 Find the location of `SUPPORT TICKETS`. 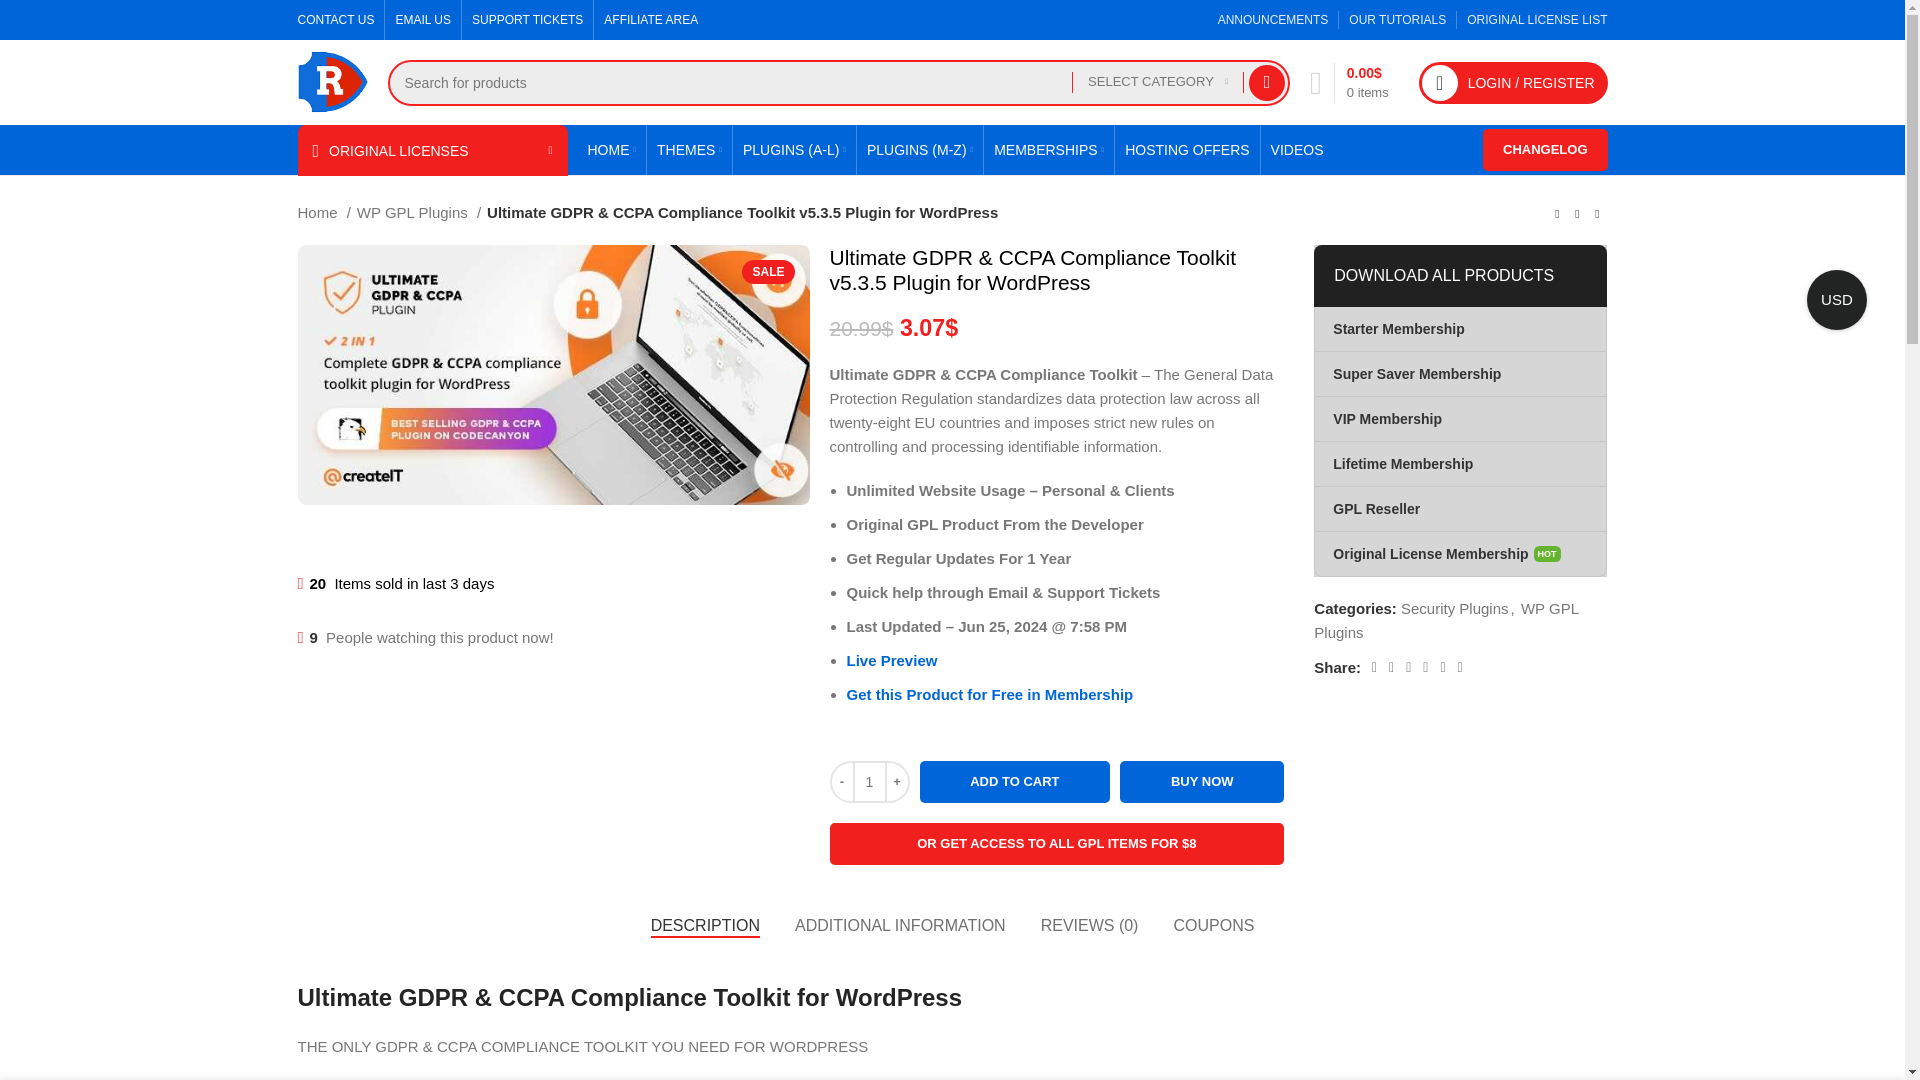

SUPPORT TICKETS is located at coordinates (528, 20).